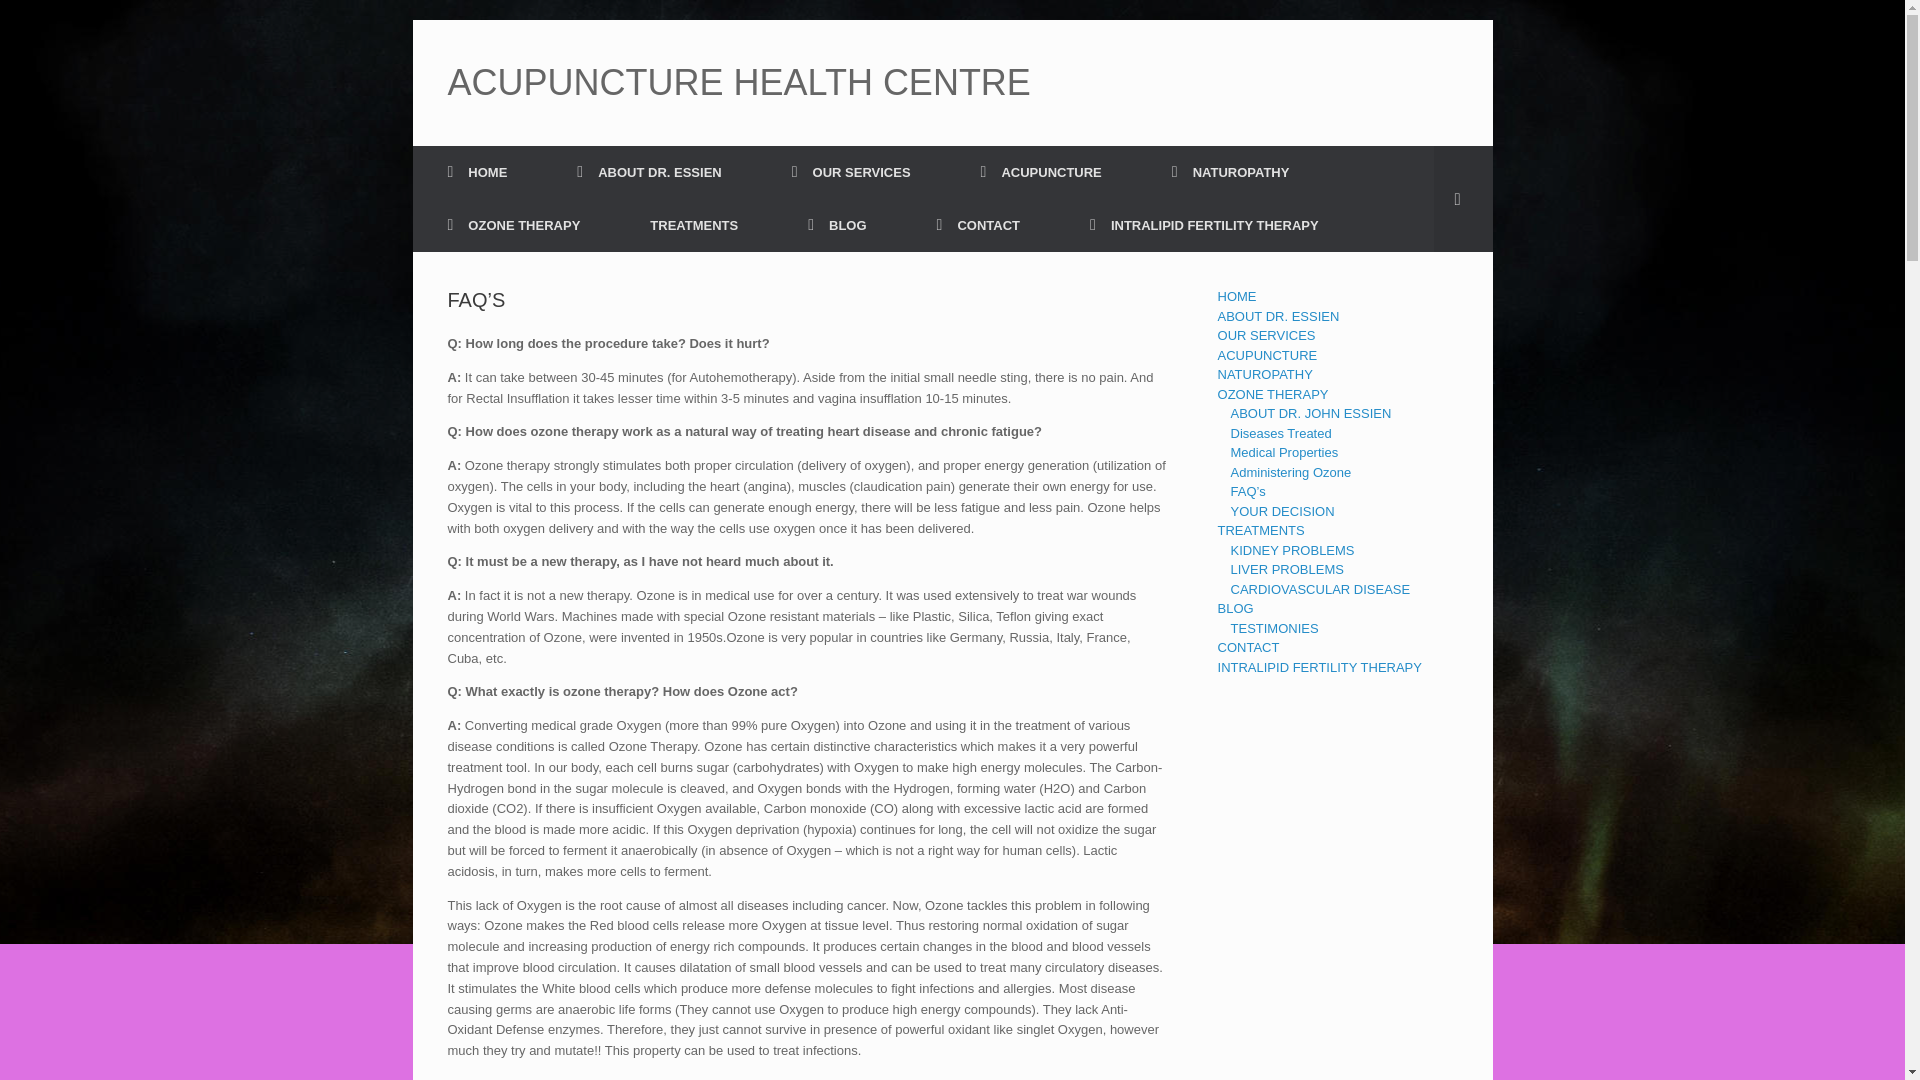  What do you see at coordinates (1204, 224) in the screenshot?
I see `INTRALIPID FERTILITY THERAPY` at bounding box center [1204, 224].